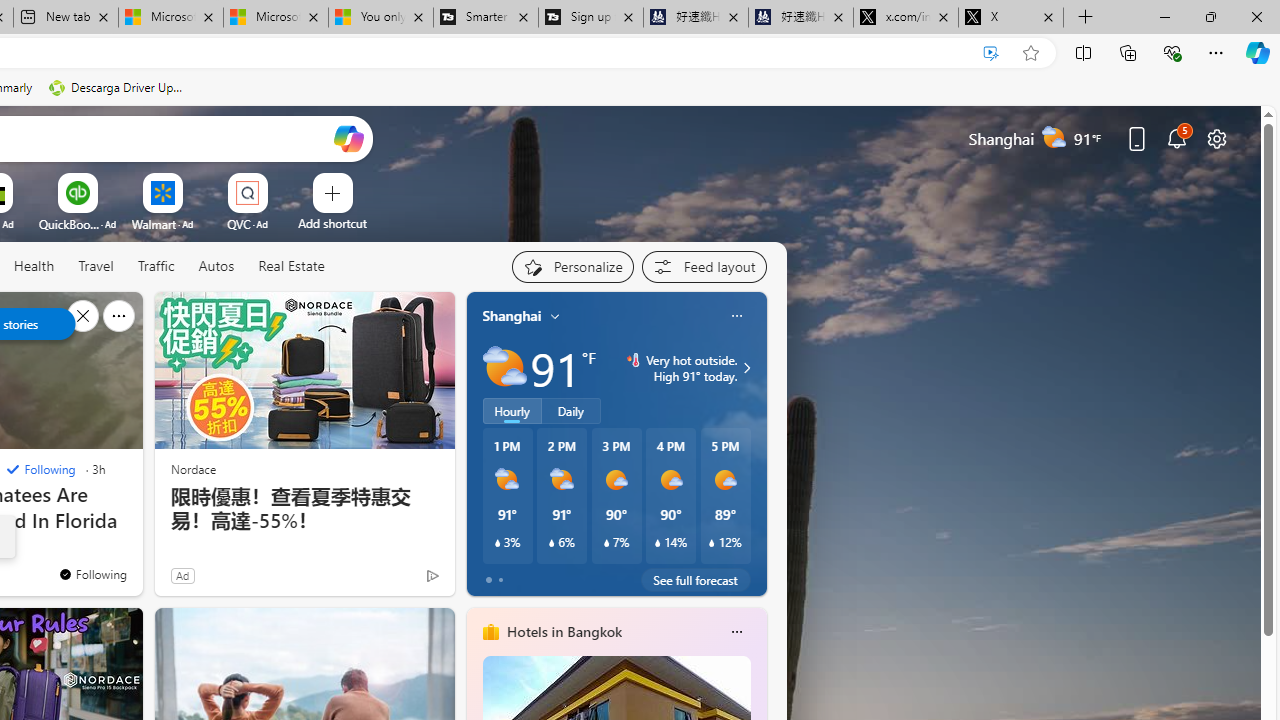  Describe the element at coordinates (96, 266) in the screenshot. I see `Travel` at that location.